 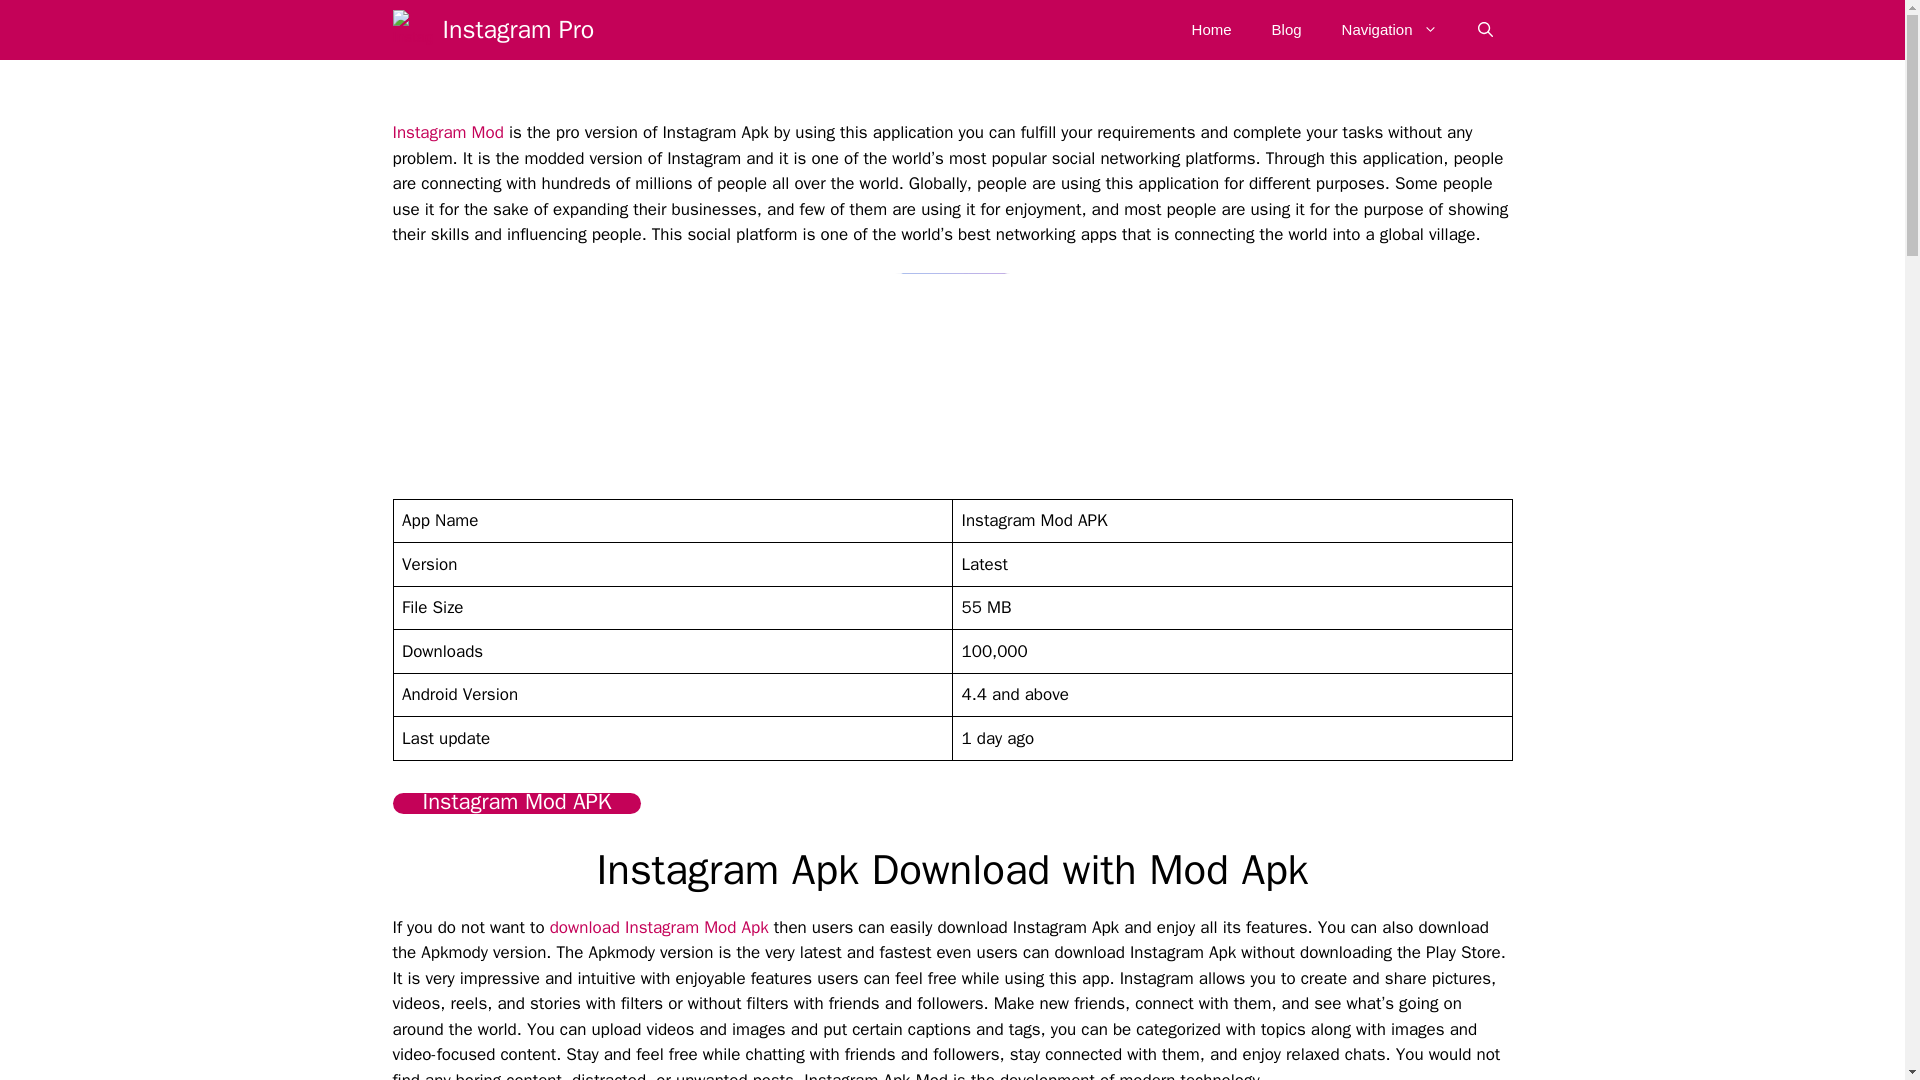 I want to click on Instagram Pro, so click(x=517, y=30).